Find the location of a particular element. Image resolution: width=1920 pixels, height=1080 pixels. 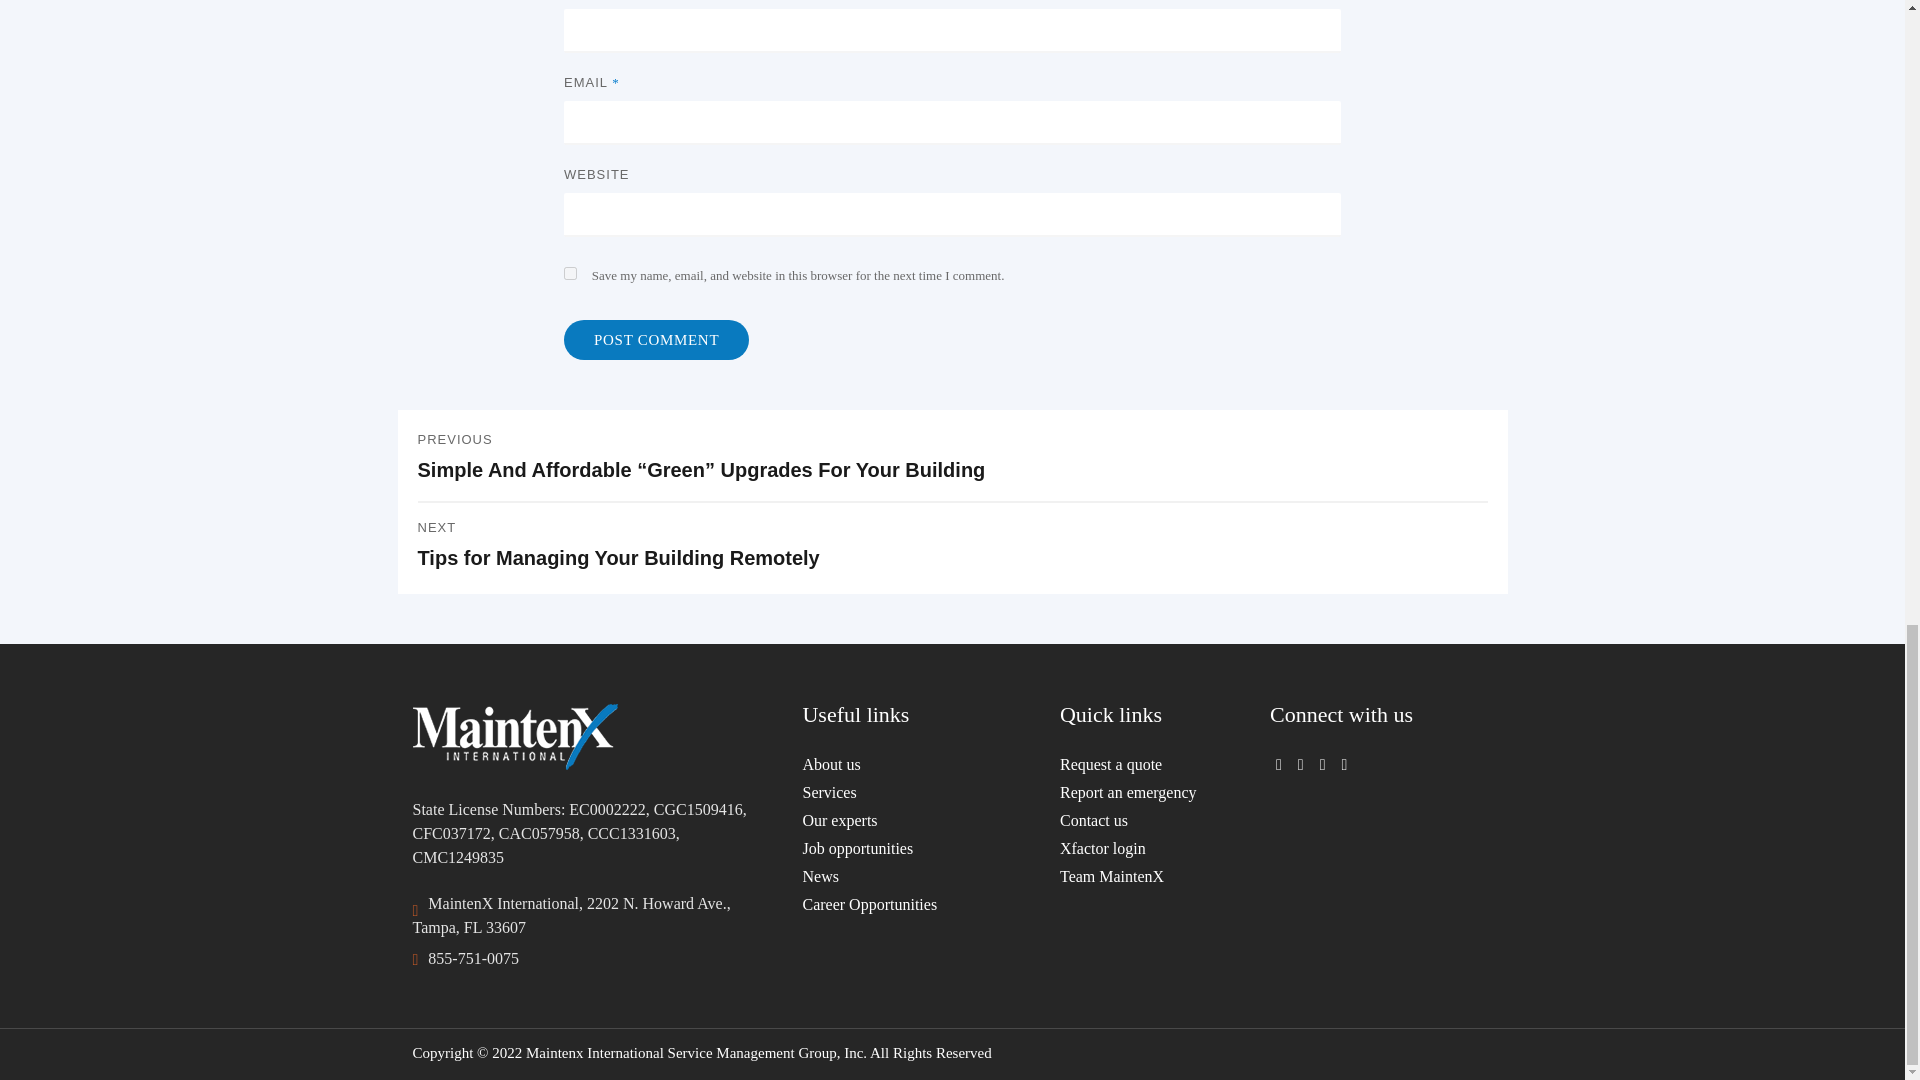

855-751-0075 is located at coordinates (473, 959).